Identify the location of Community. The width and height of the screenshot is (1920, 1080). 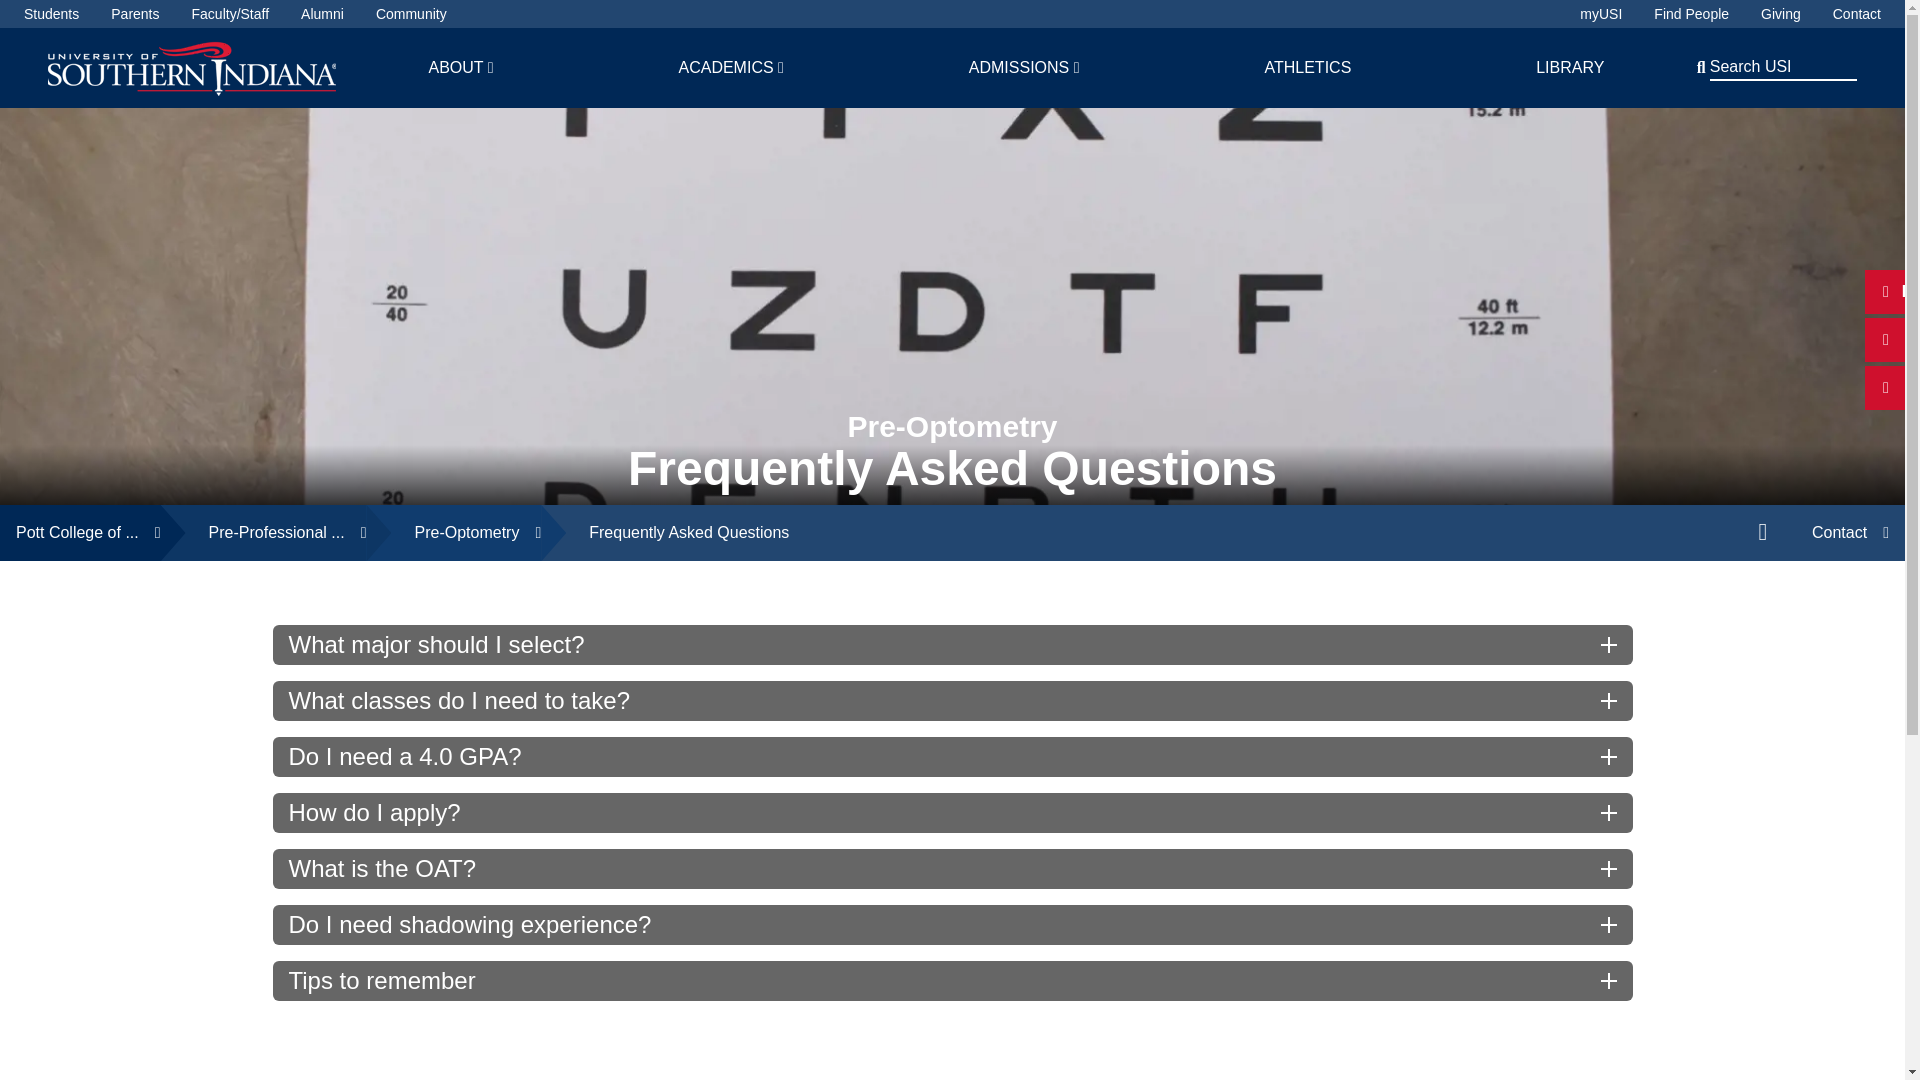
(412, 14).